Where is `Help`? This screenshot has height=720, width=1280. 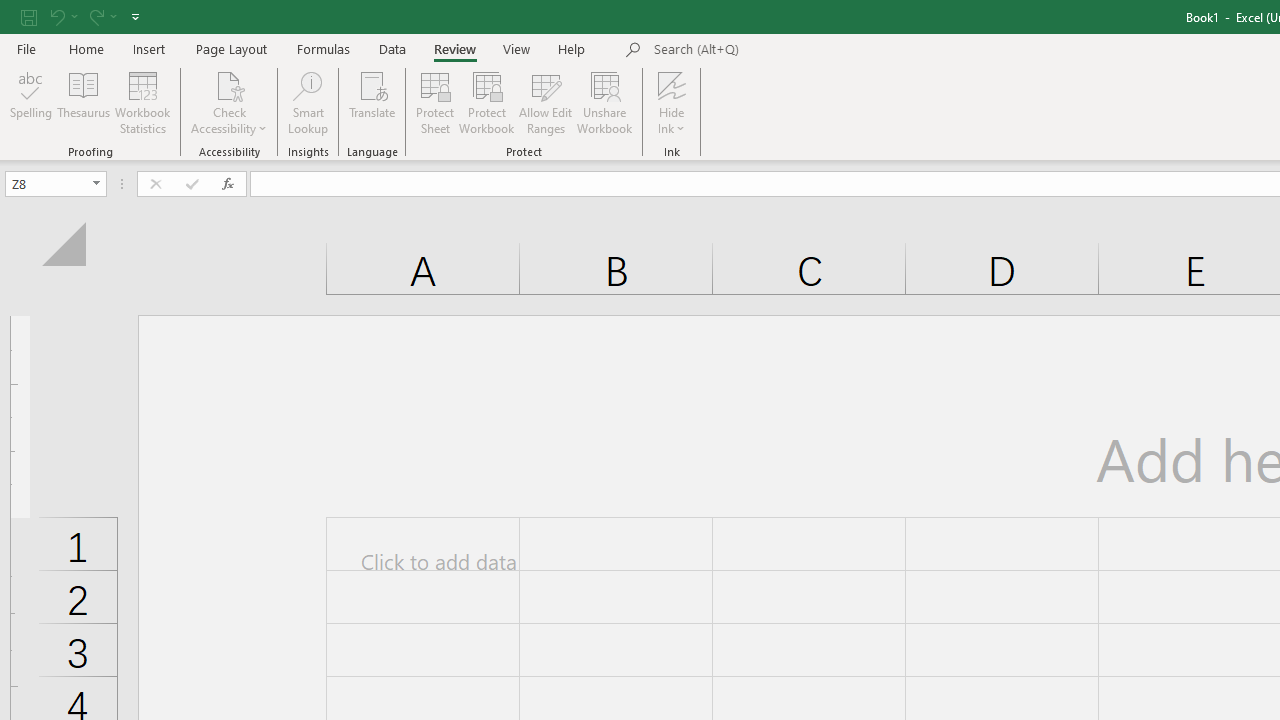
Help is located at coordinates (572, 48).